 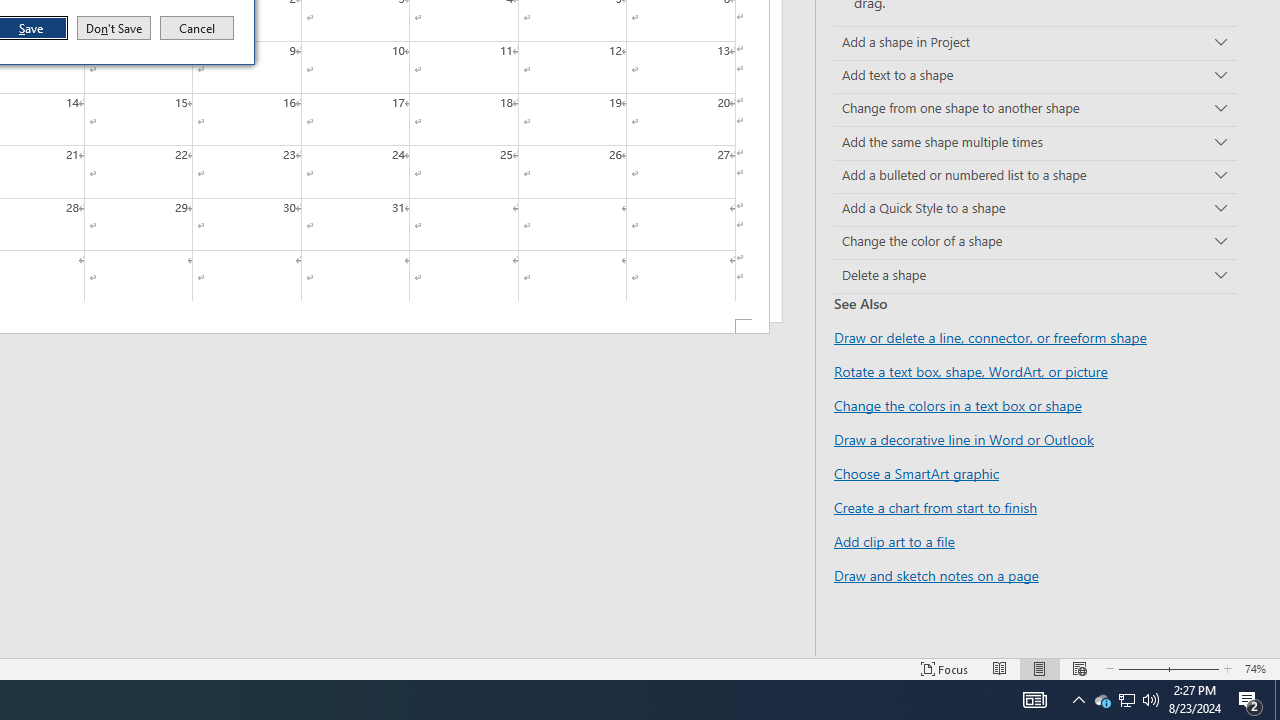 I want to click on Add a Quick Style to a shape, so click(x=1277, y=700).